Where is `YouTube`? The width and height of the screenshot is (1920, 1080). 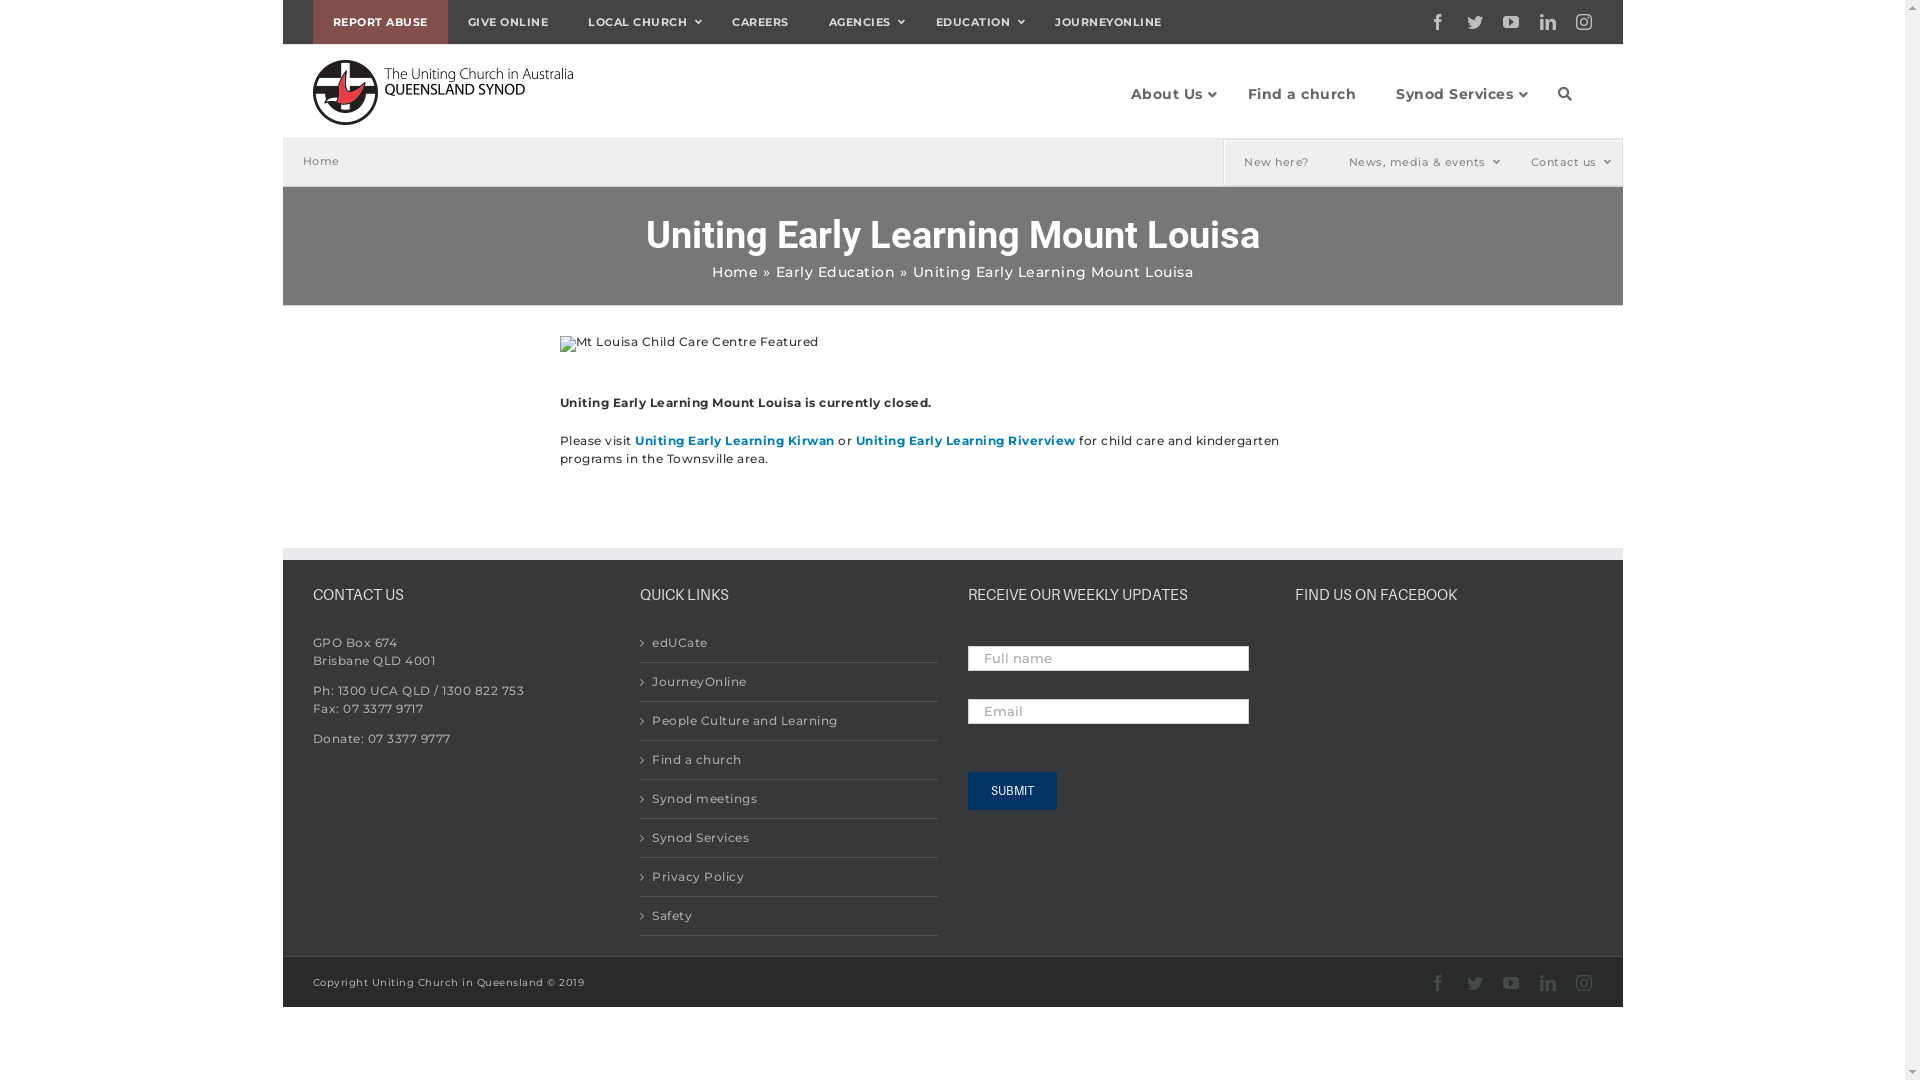
YouTube is located at coordinates (1512, 22).